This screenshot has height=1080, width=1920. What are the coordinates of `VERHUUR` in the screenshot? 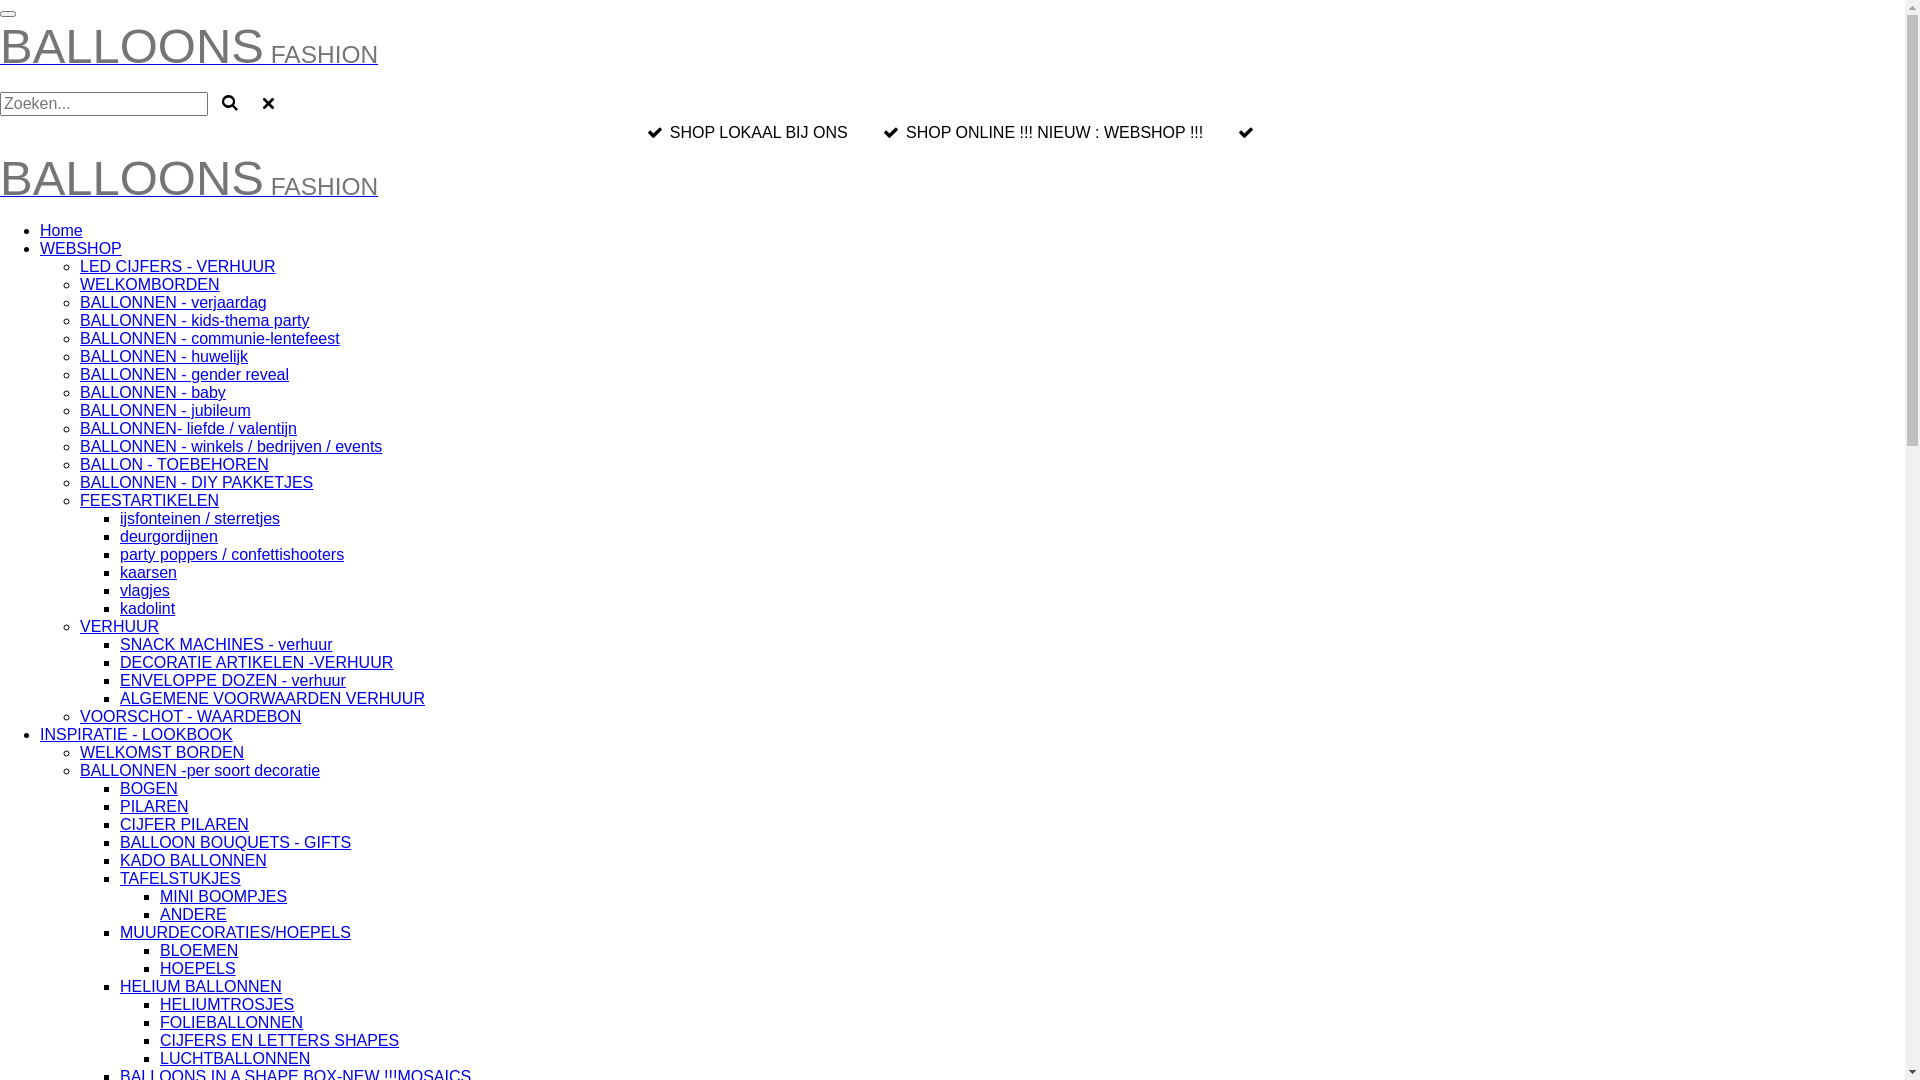 It's located at (120, 626).